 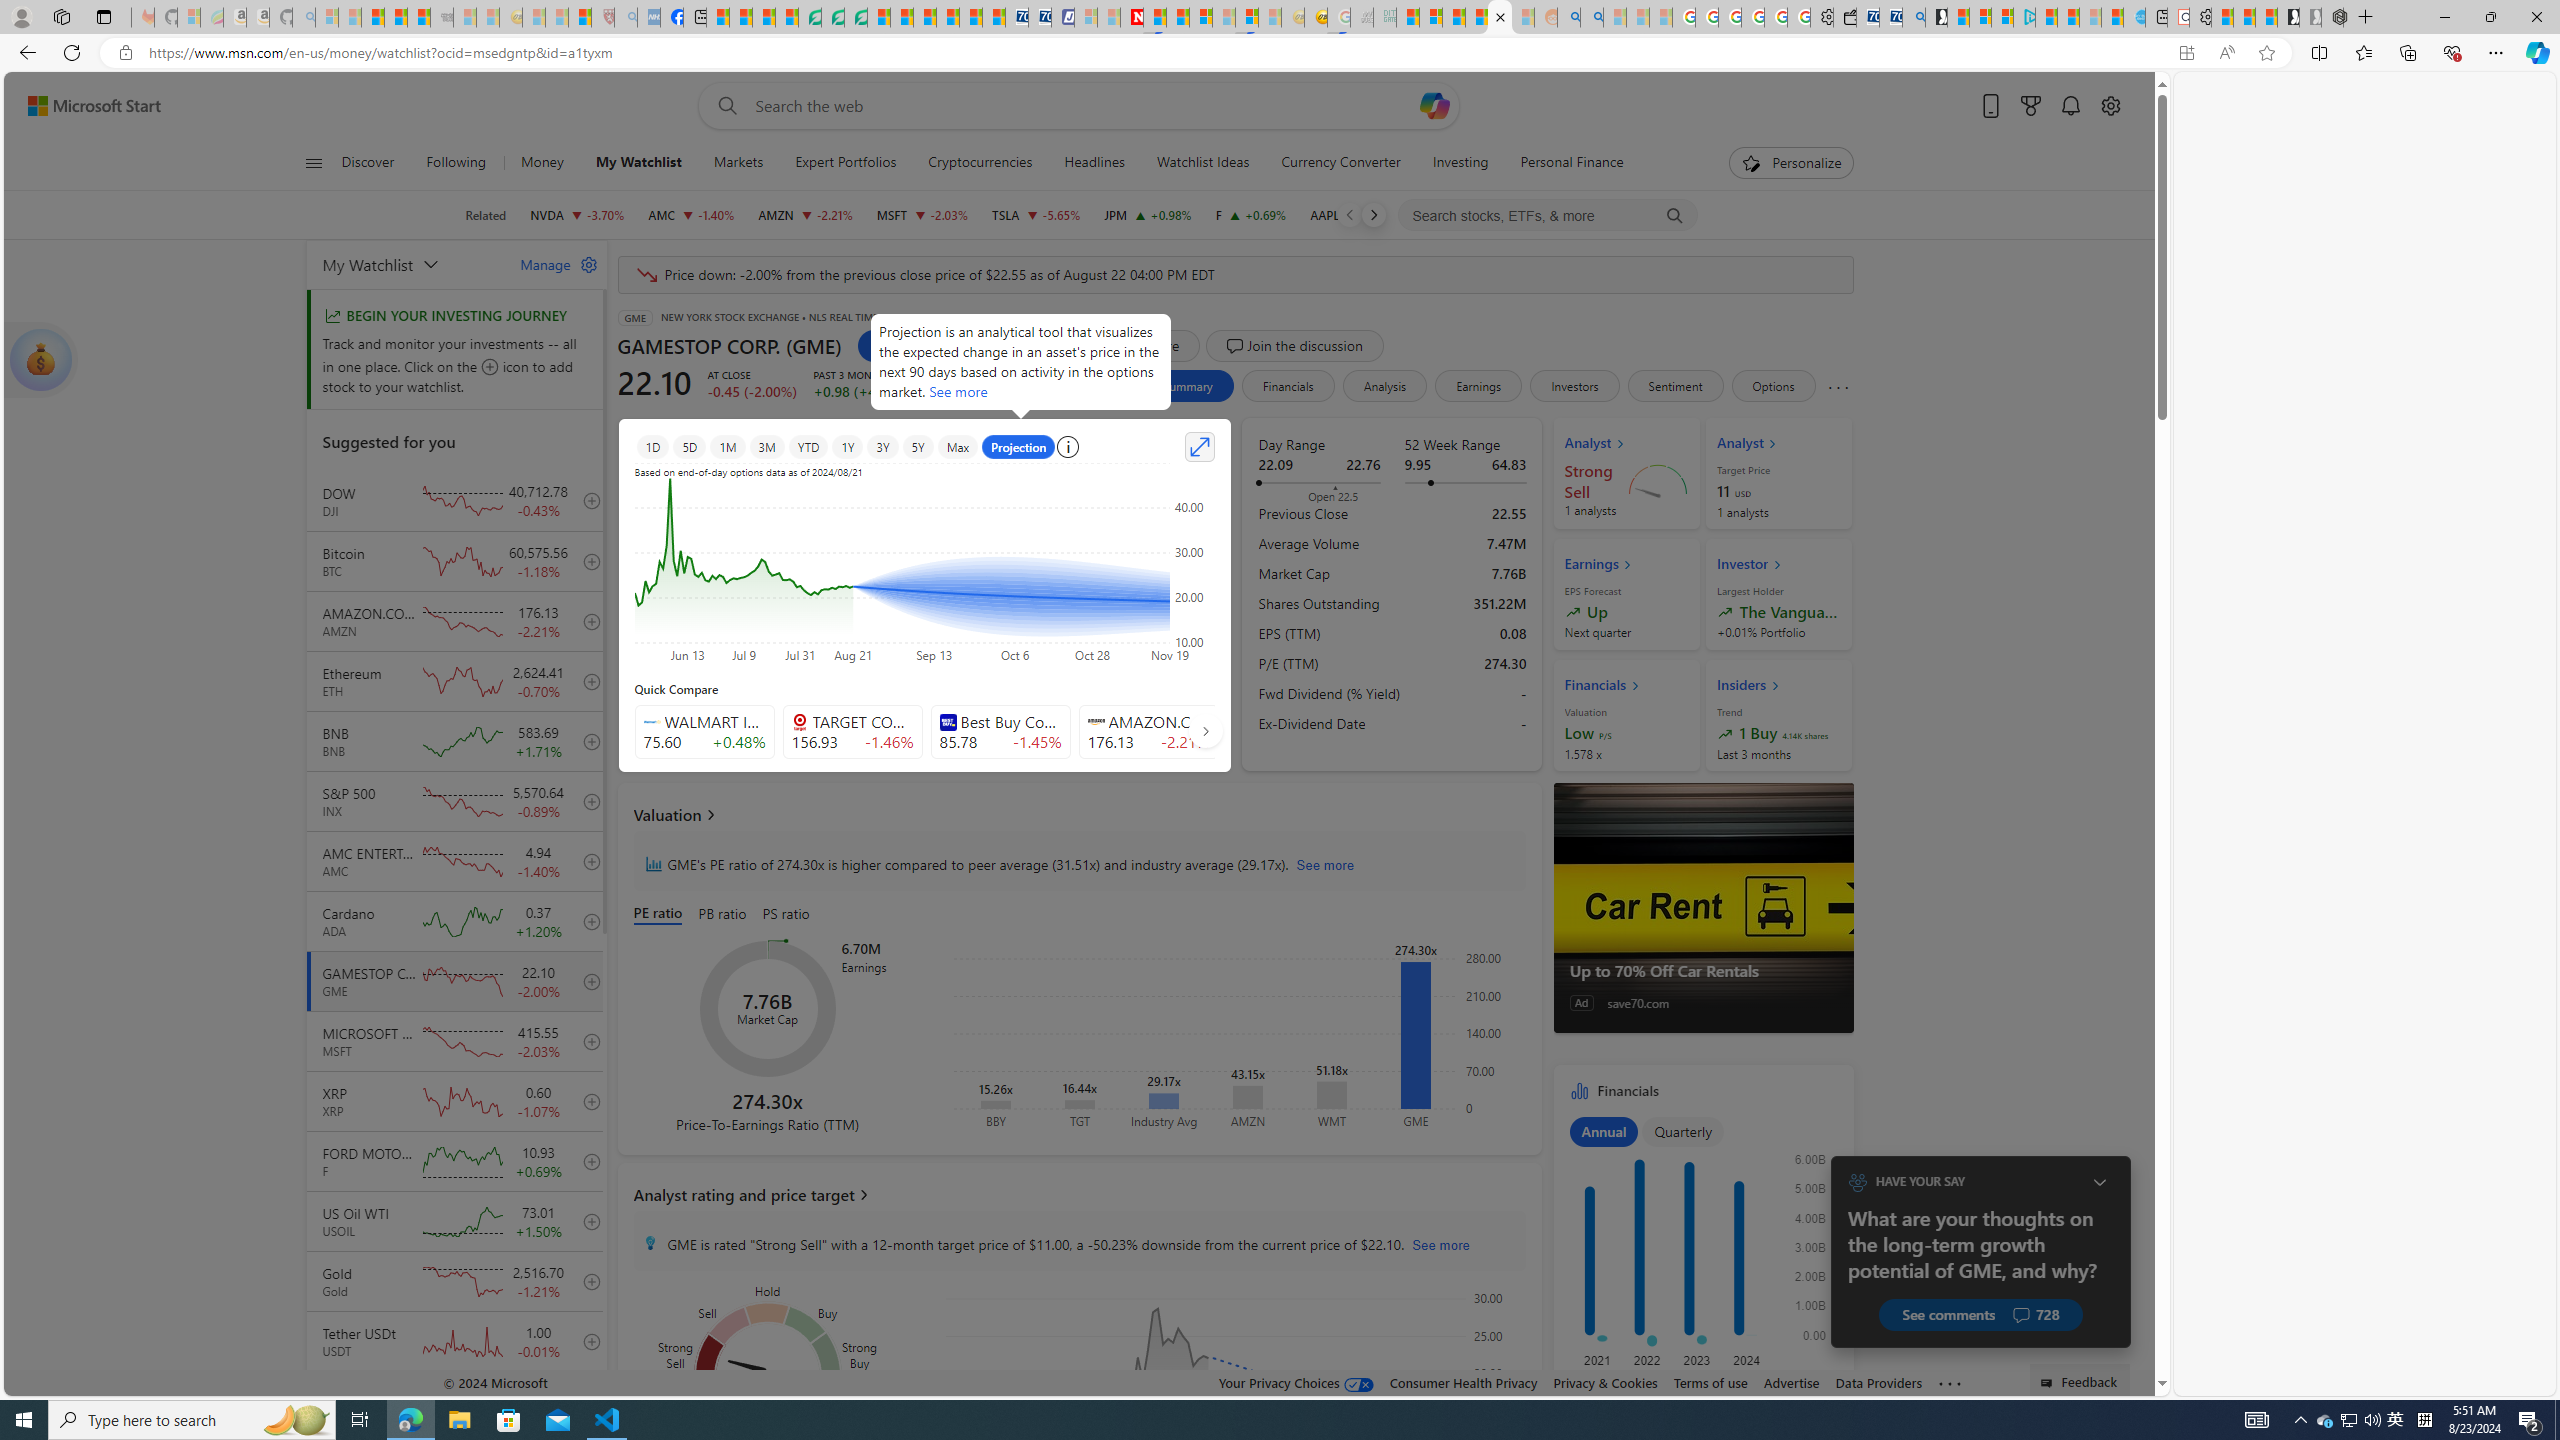 I want to click on Money, so click(x=542, y=163).